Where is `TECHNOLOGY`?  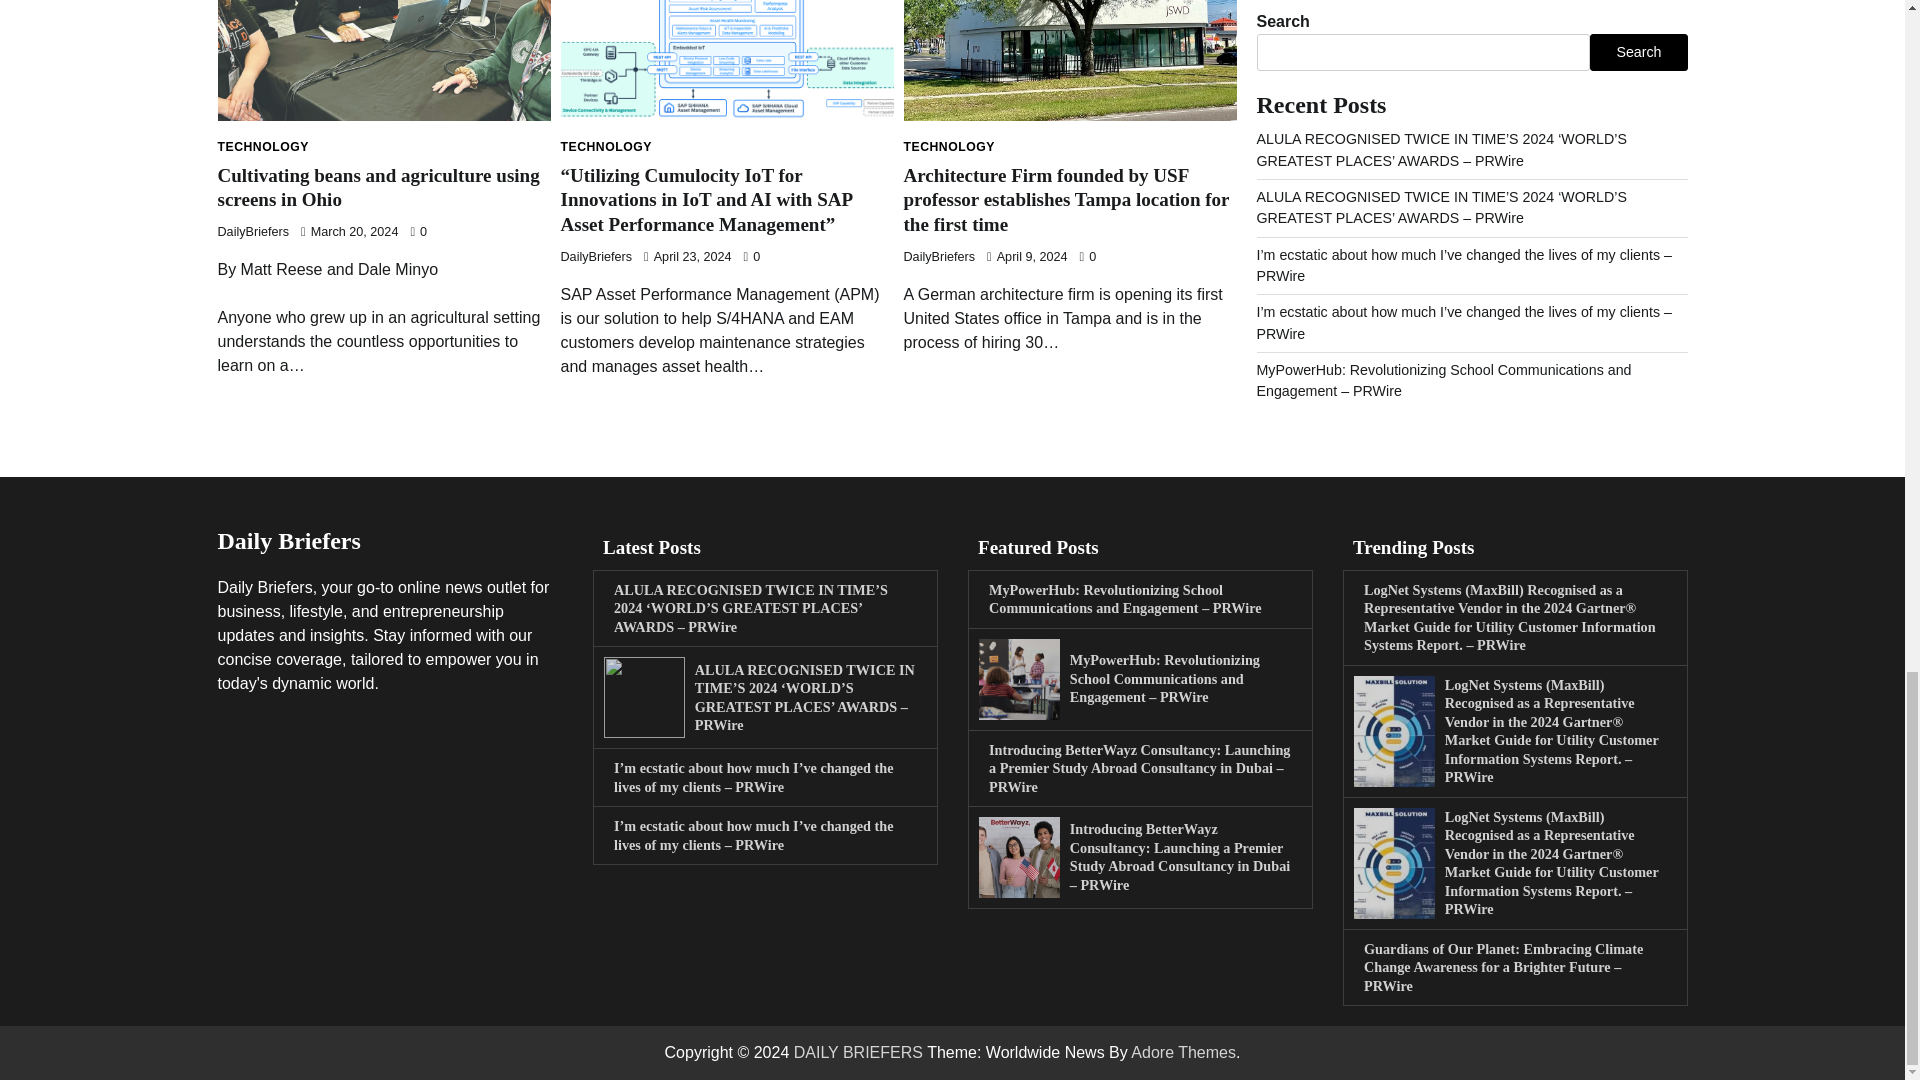
TECHNOLOGY is located at coordinates (264, 147).